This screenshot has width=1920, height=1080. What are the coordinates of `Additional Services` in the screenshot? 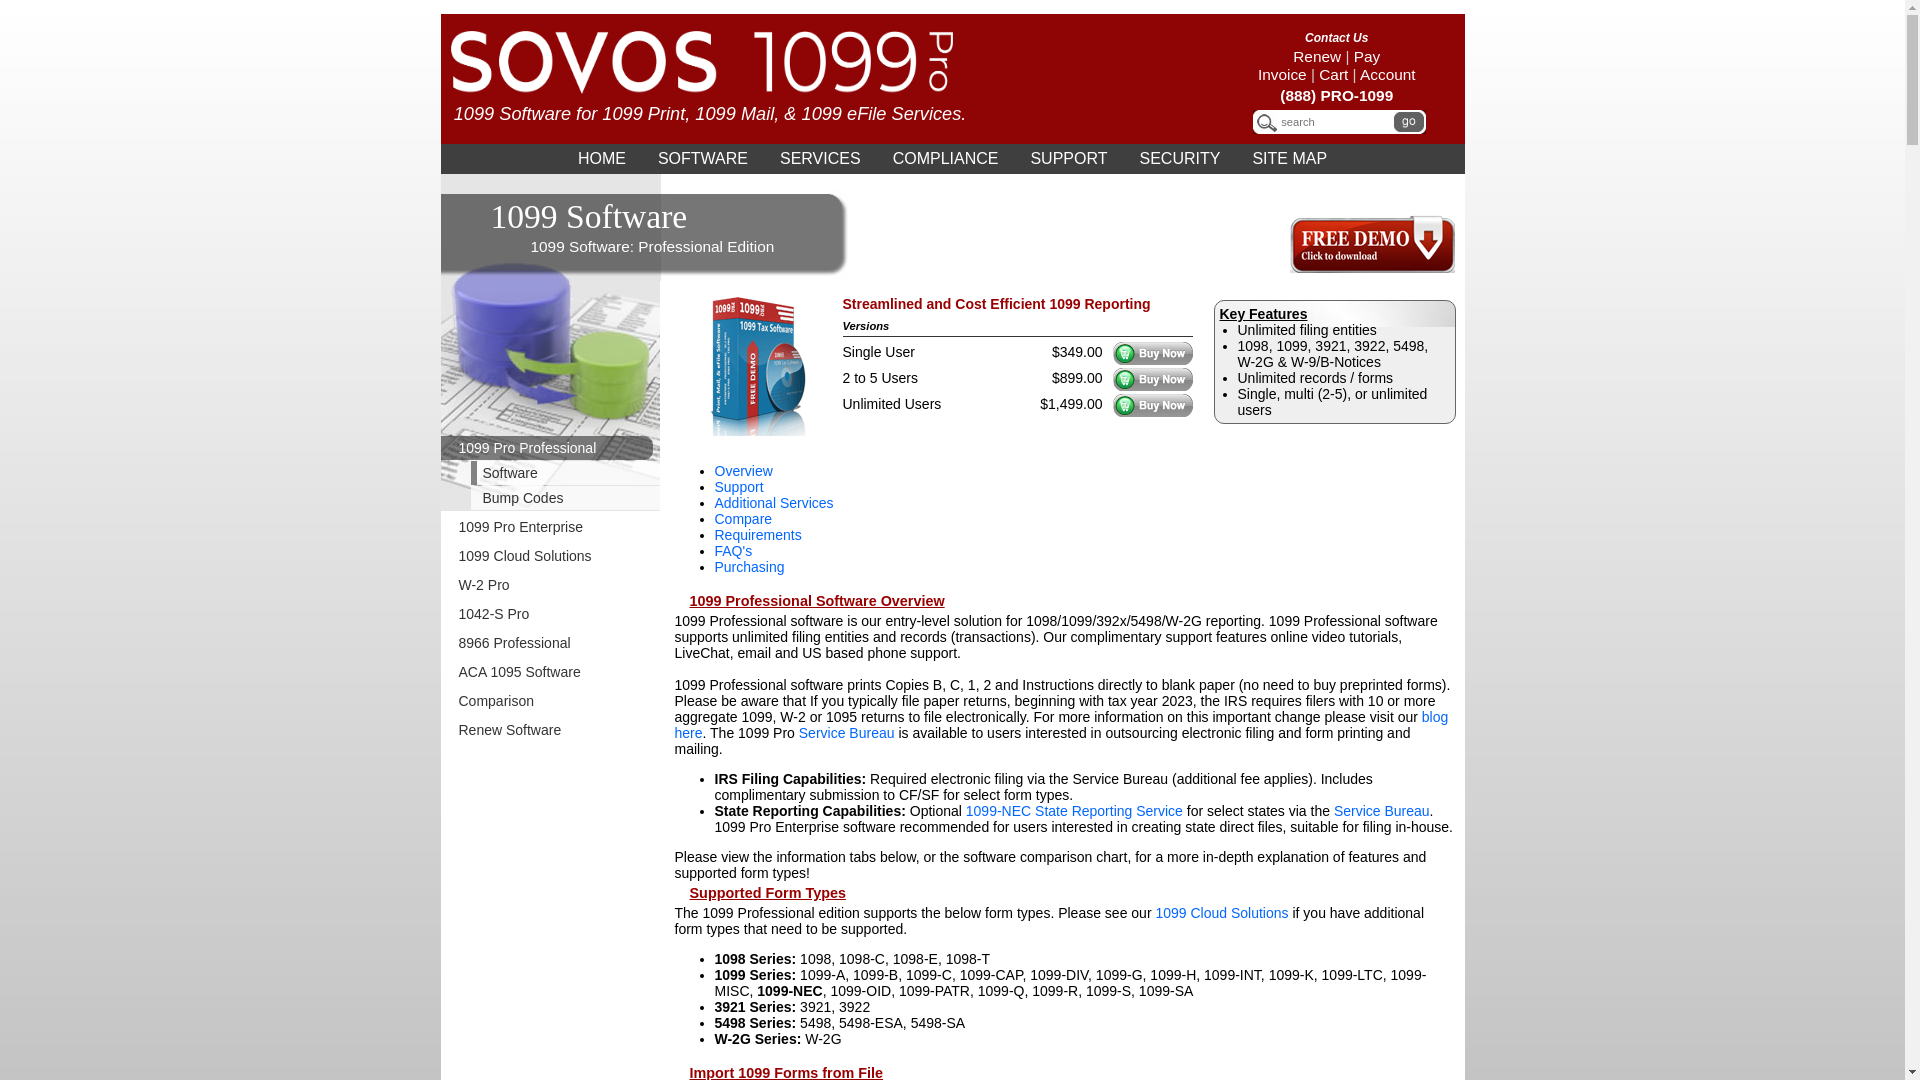 It's located at (774, 503).